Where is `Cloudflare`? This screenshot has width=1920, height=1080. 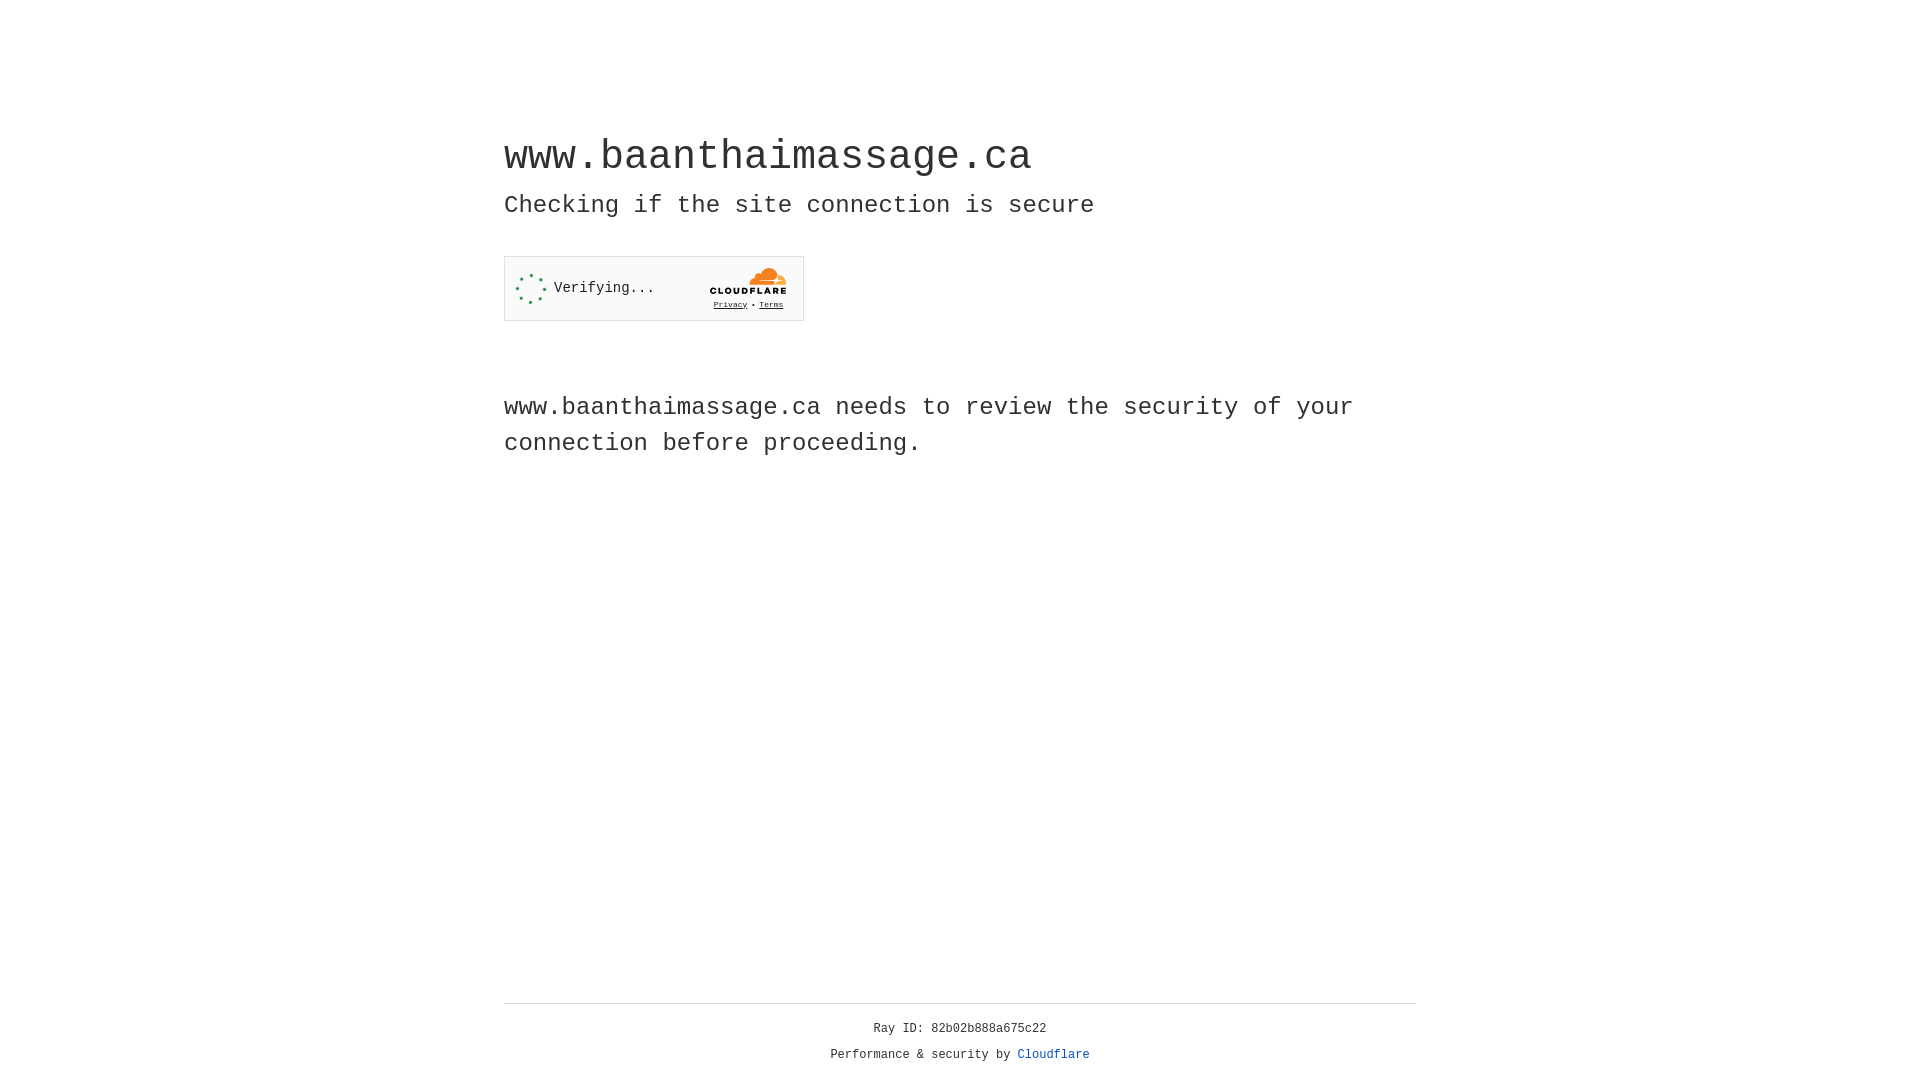
Cloudflare is located at coordinates (1054, 1055).